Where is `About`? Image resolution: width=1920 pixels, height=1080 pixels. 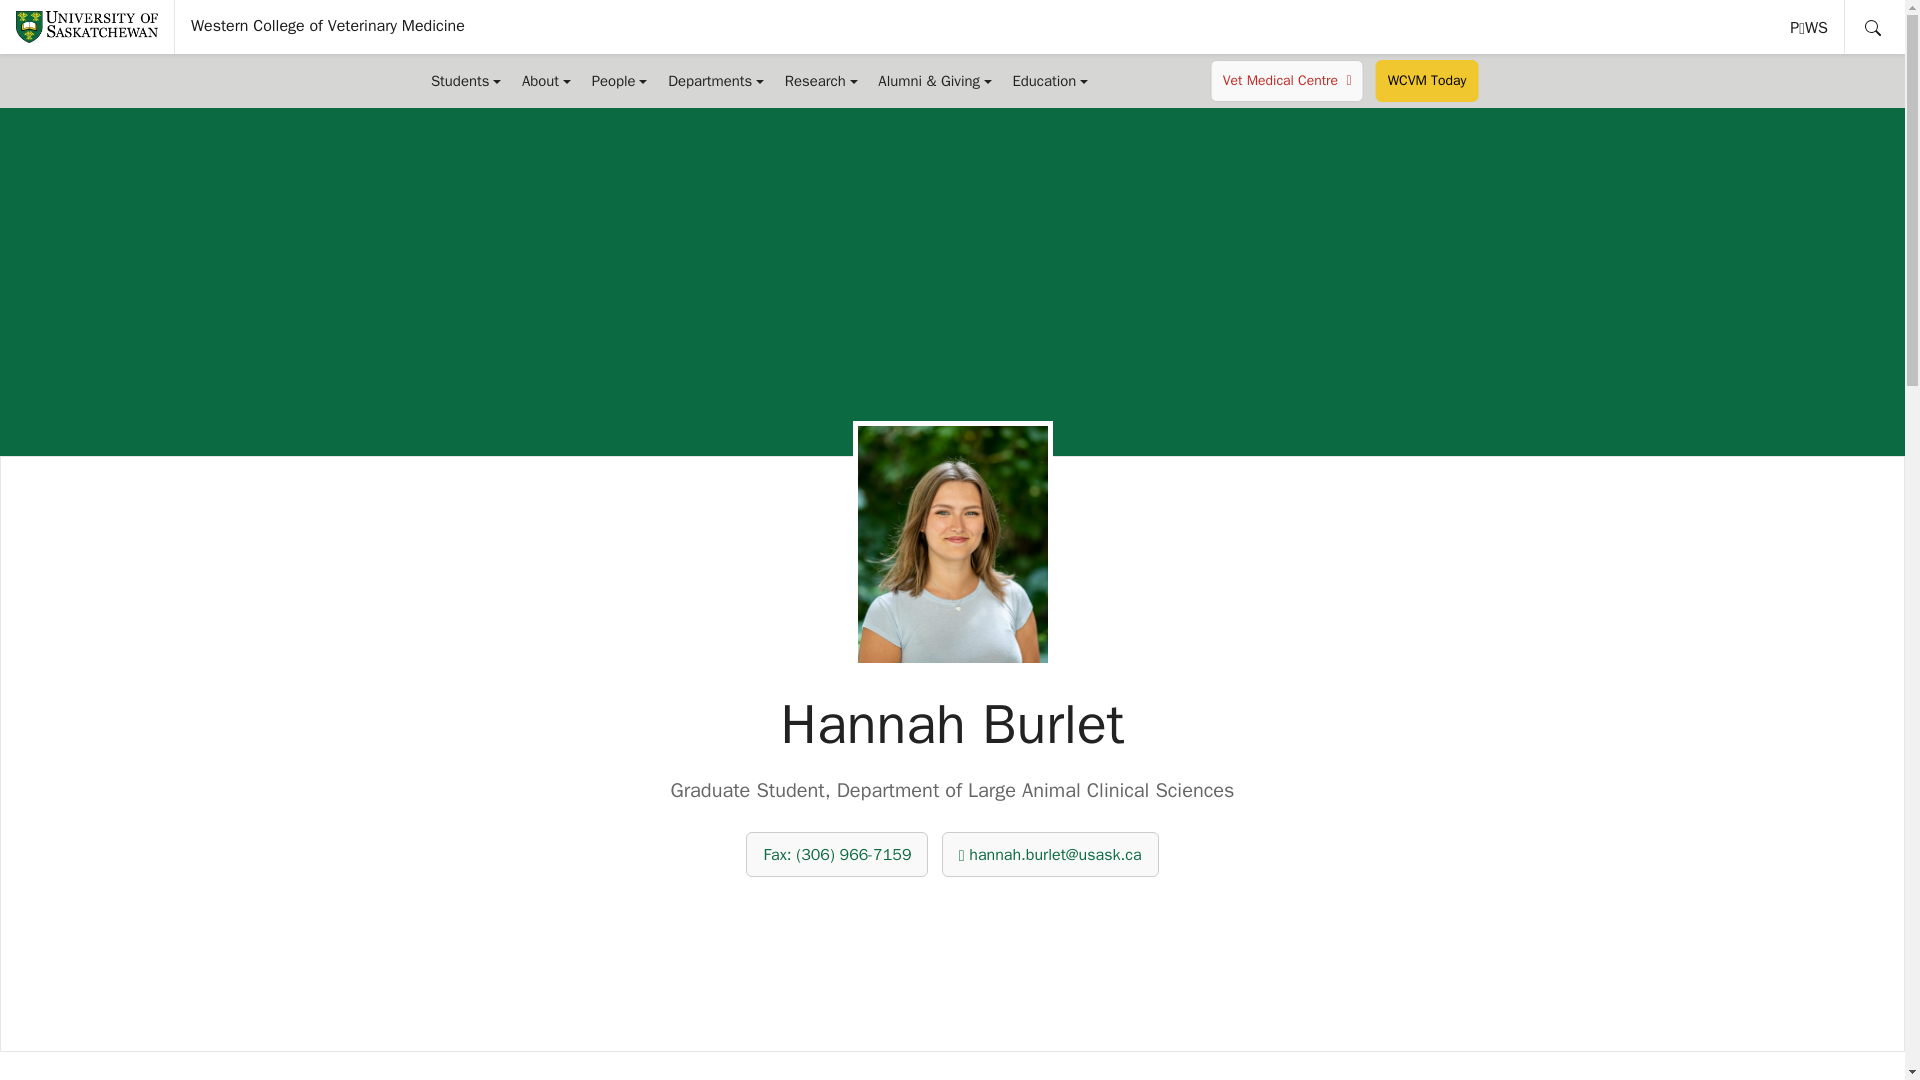 About is located at coordinates (546, 81).